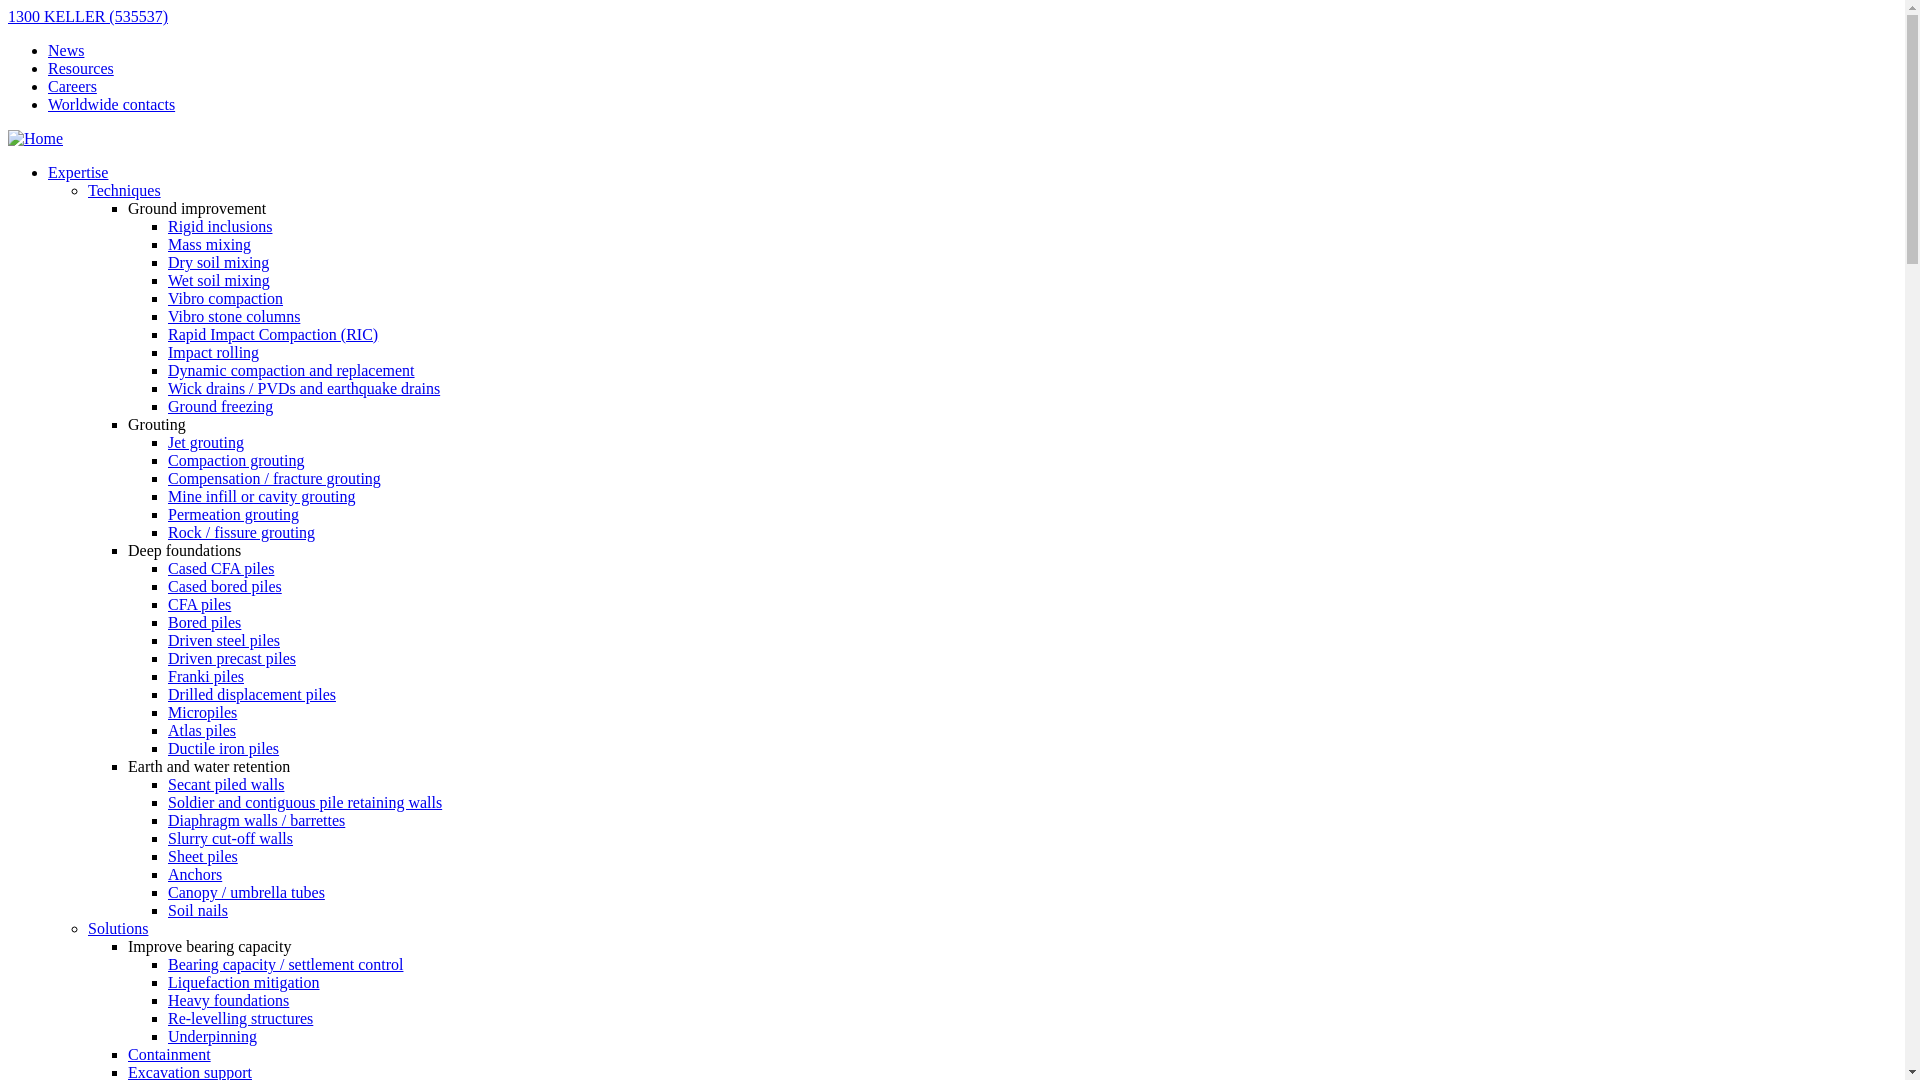 This screenshot has width=1920, height=1080. Describe the element at coordinates (81, 68) in the screenshot. I see `Resources` at that location.